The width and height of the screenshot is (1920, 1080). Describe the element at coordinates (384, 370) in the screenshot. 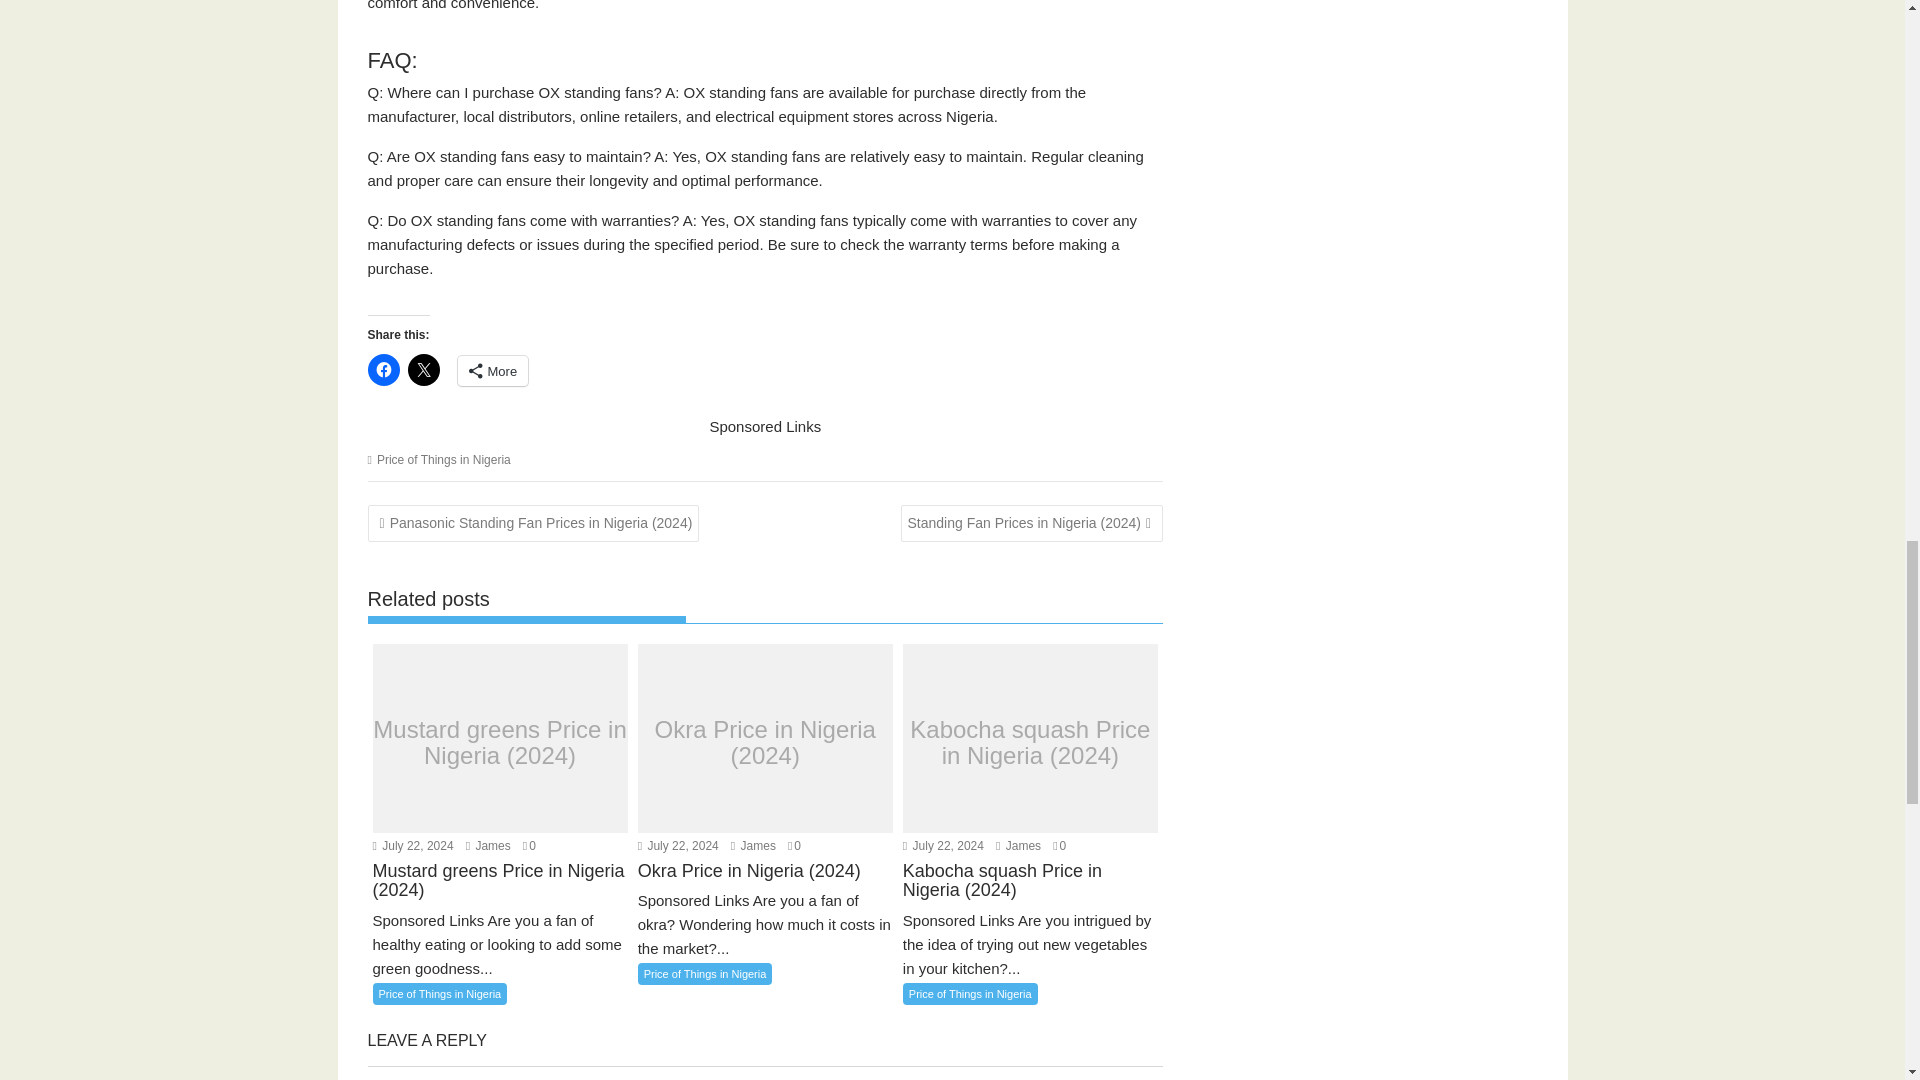

I see `Click to share on Facebook` at that location.